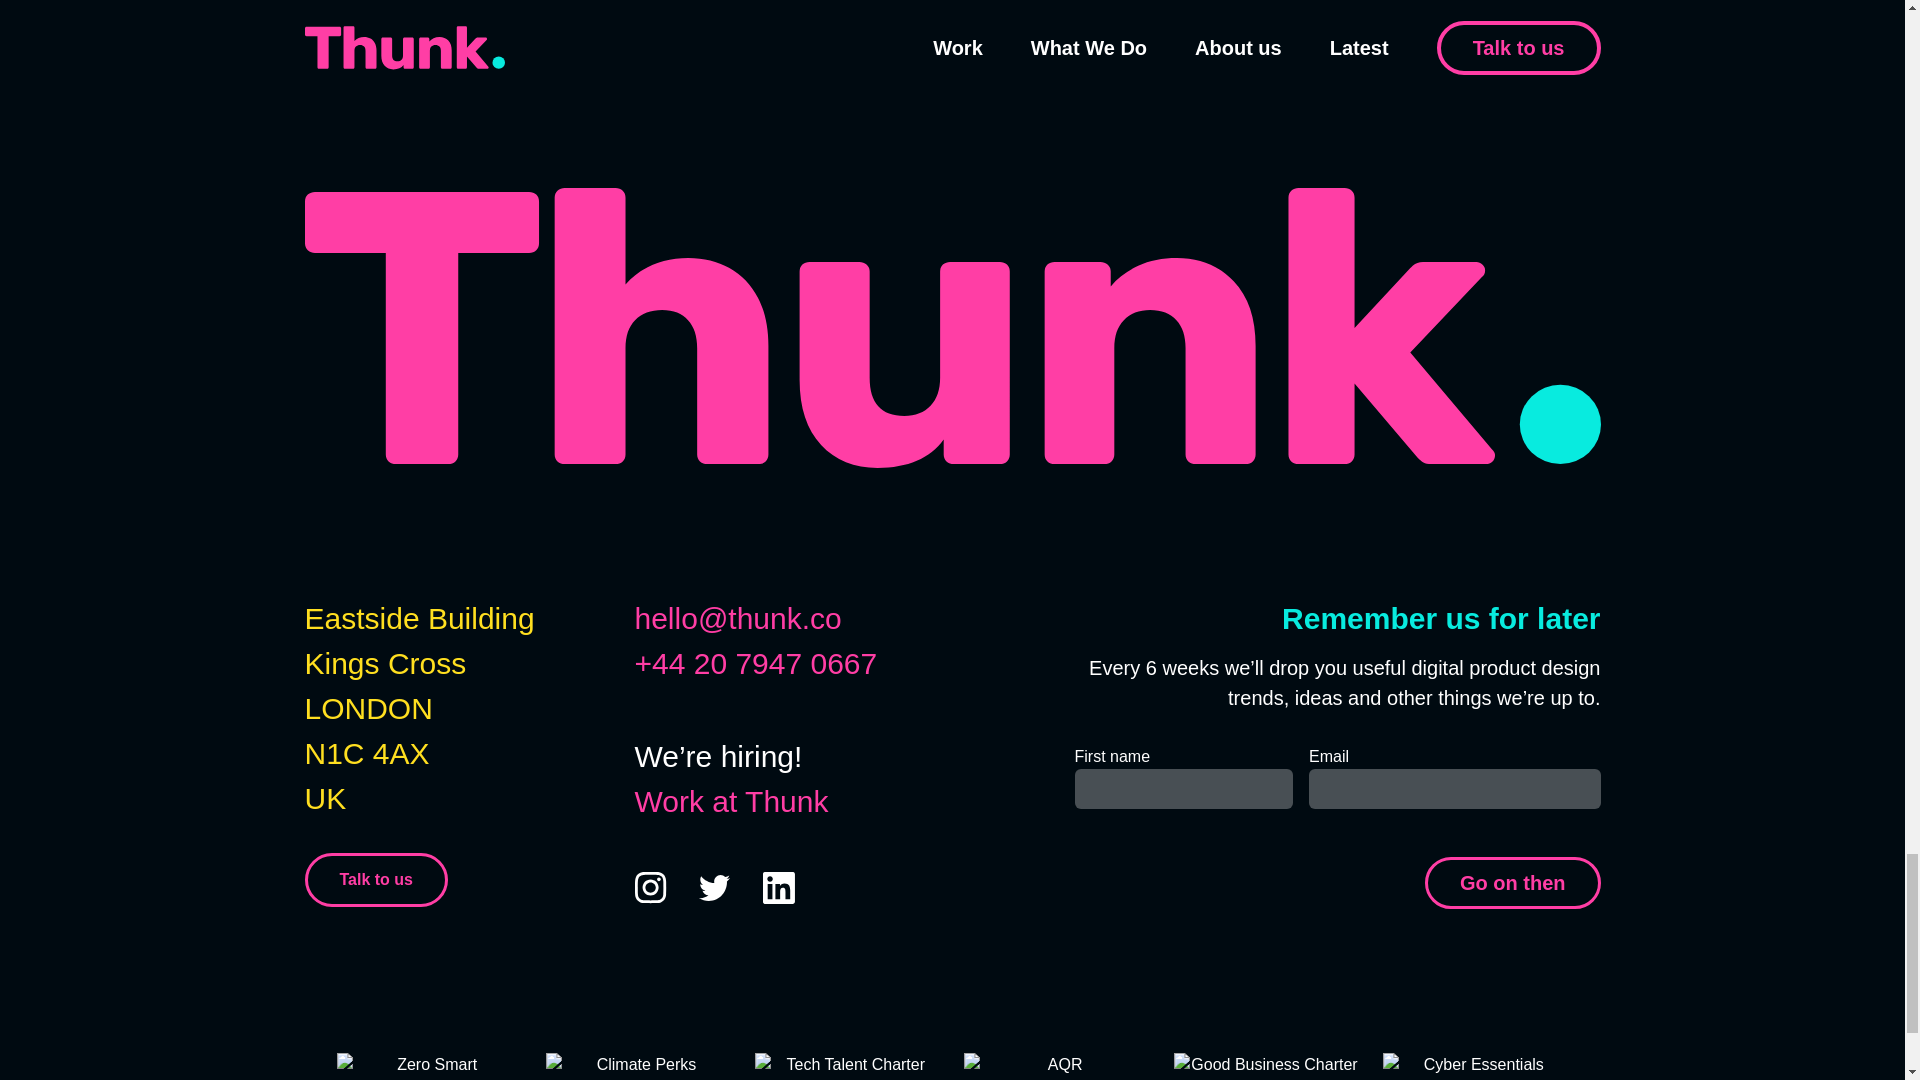 The height and width of the screenshot is (1080, 1920). What do you see at coordinates (714, 887) in the screenshot?
I see `twitter` at bounding box center [714, 887].